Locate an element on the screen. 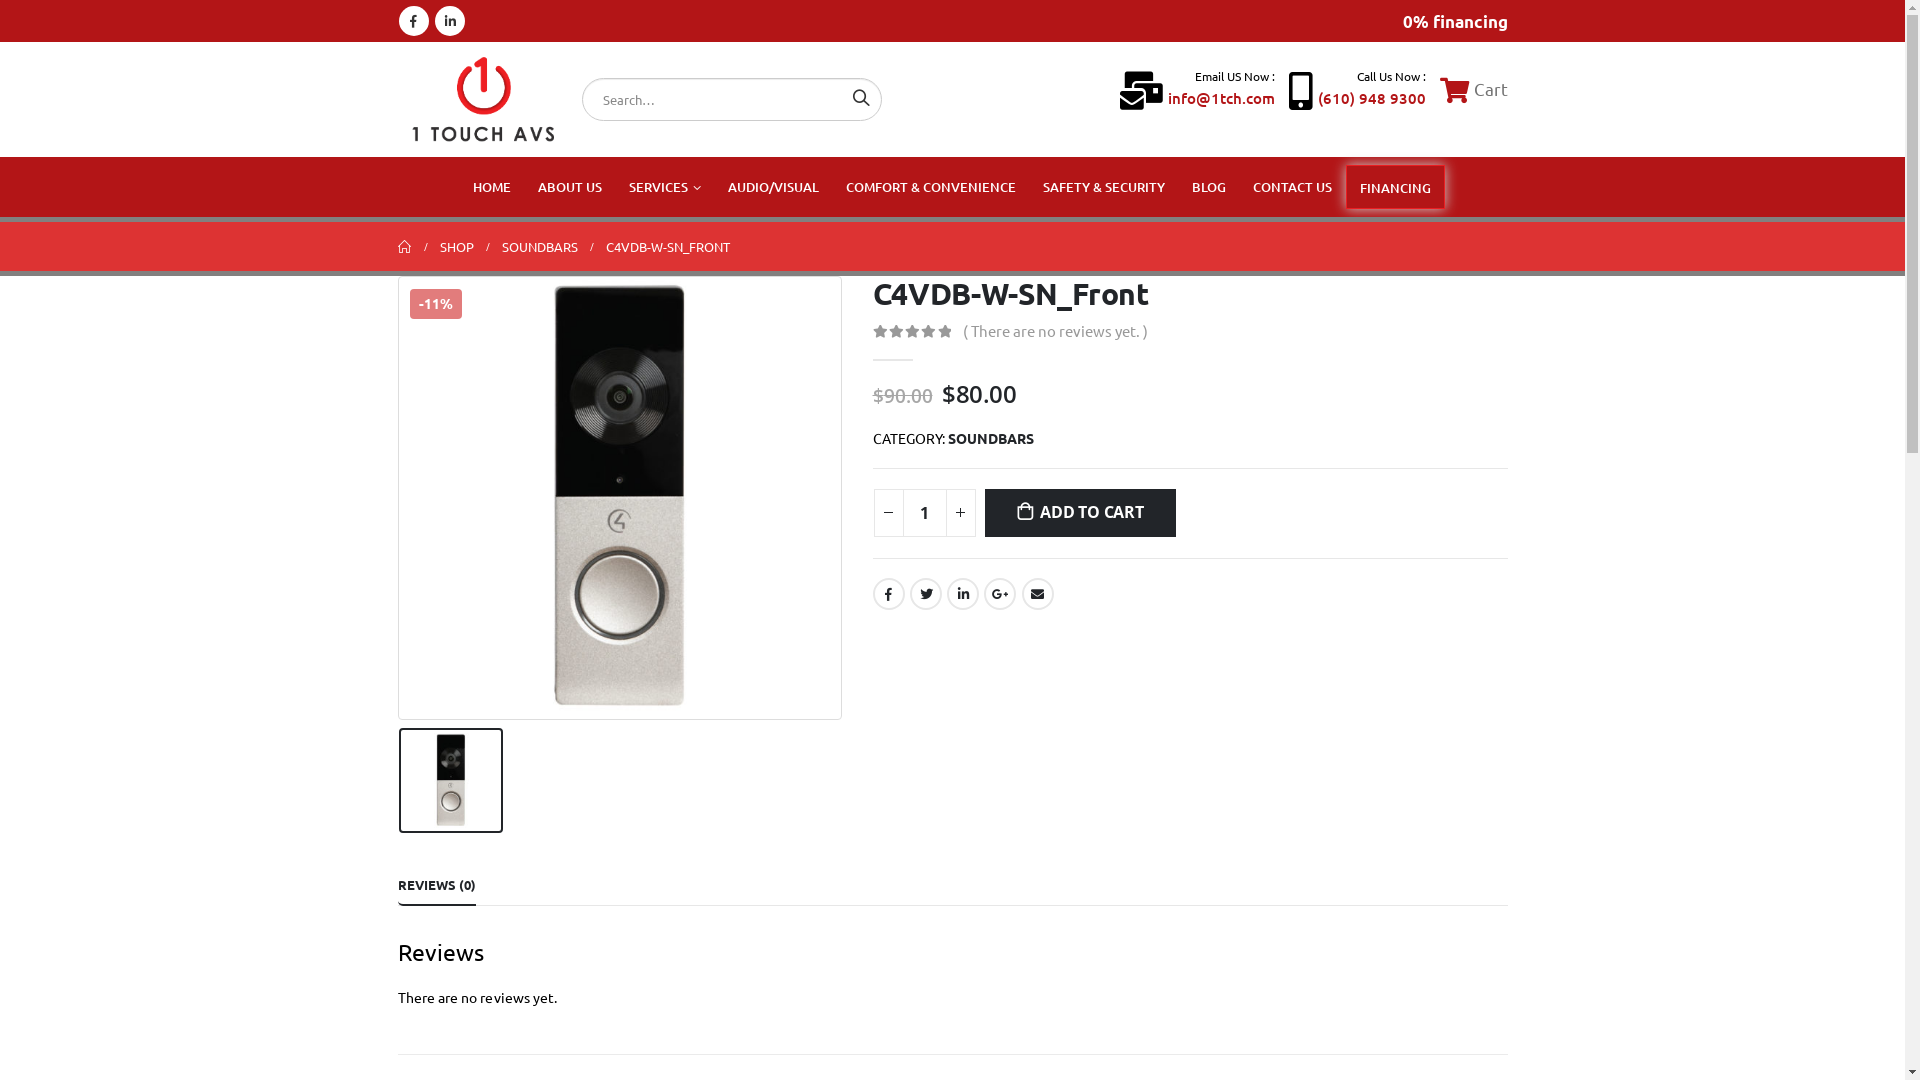  Qty is located at coordinates (924, 513).